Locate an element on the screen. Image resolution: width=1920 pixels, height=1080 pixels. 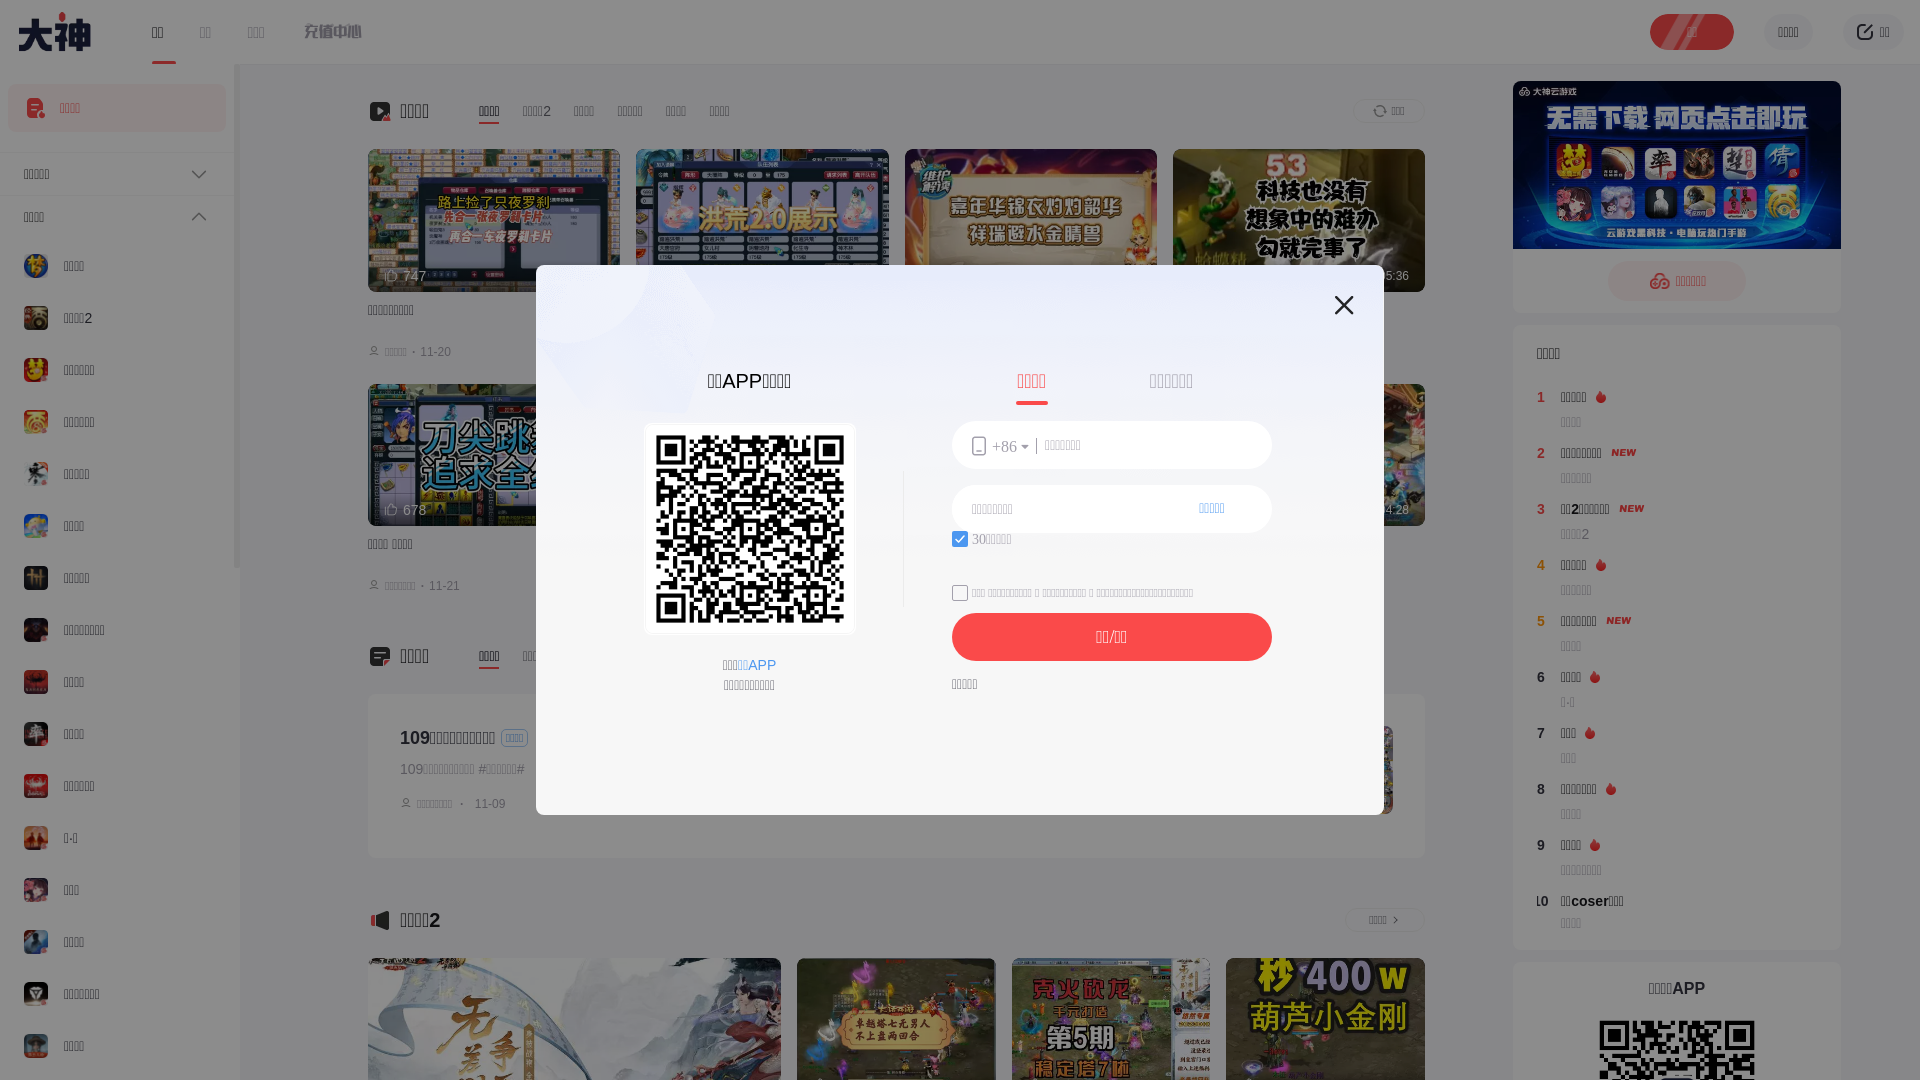
422 is located at coordinates (673, 276).